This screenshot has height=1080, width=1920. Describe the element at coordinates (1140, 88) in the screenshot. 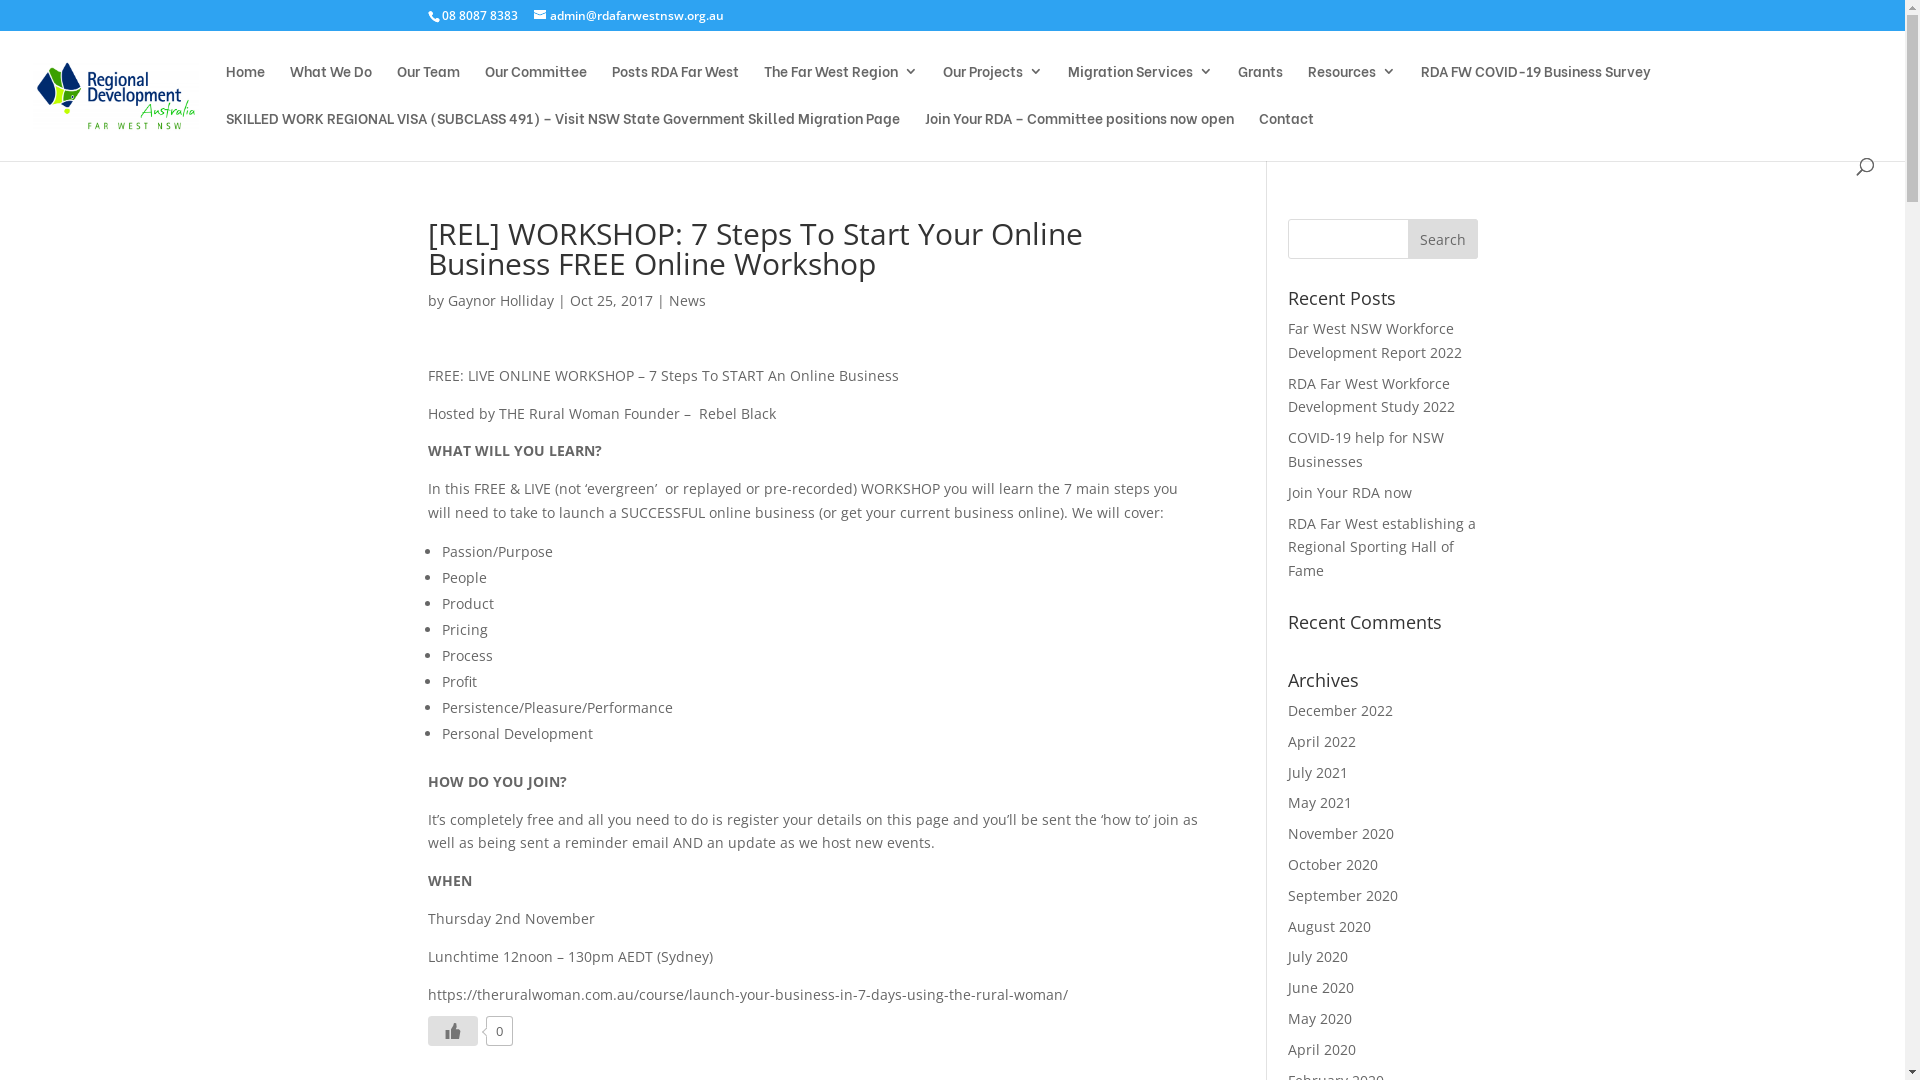

I see `Migration Services` at that location.